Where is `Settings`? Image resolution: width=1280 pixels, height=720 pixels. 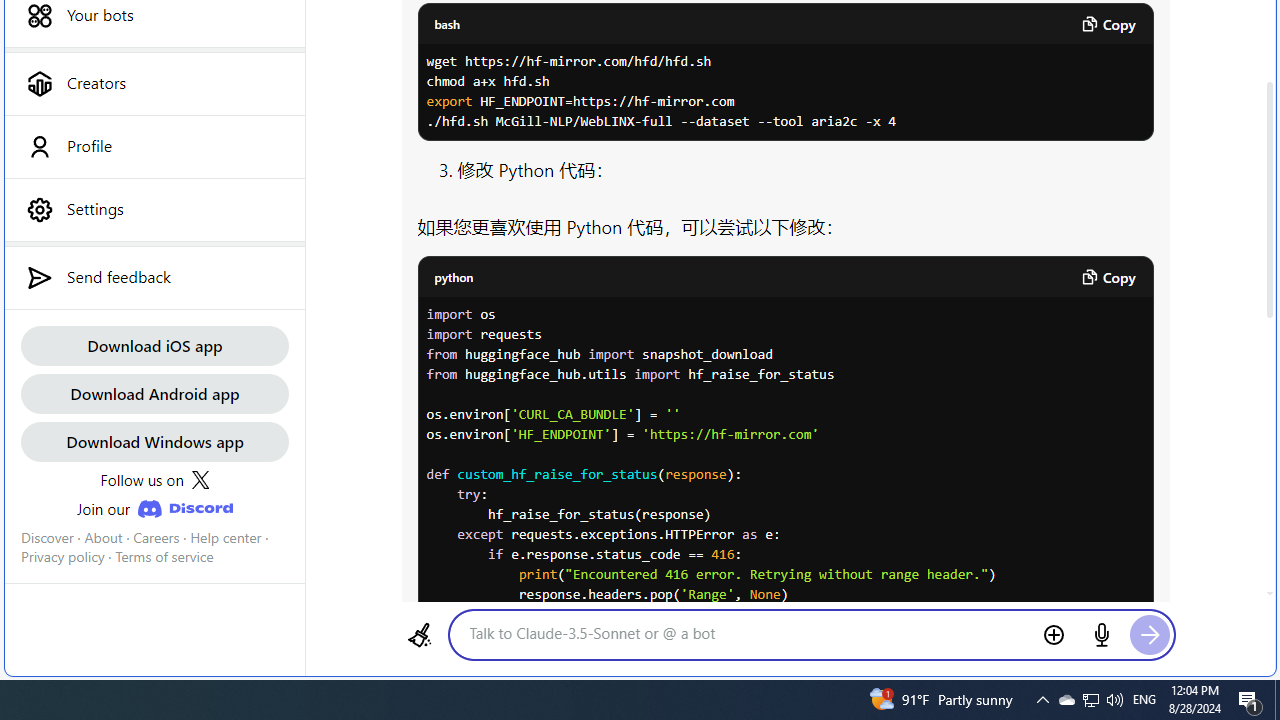 Settings is located at coordinates (154, 209).